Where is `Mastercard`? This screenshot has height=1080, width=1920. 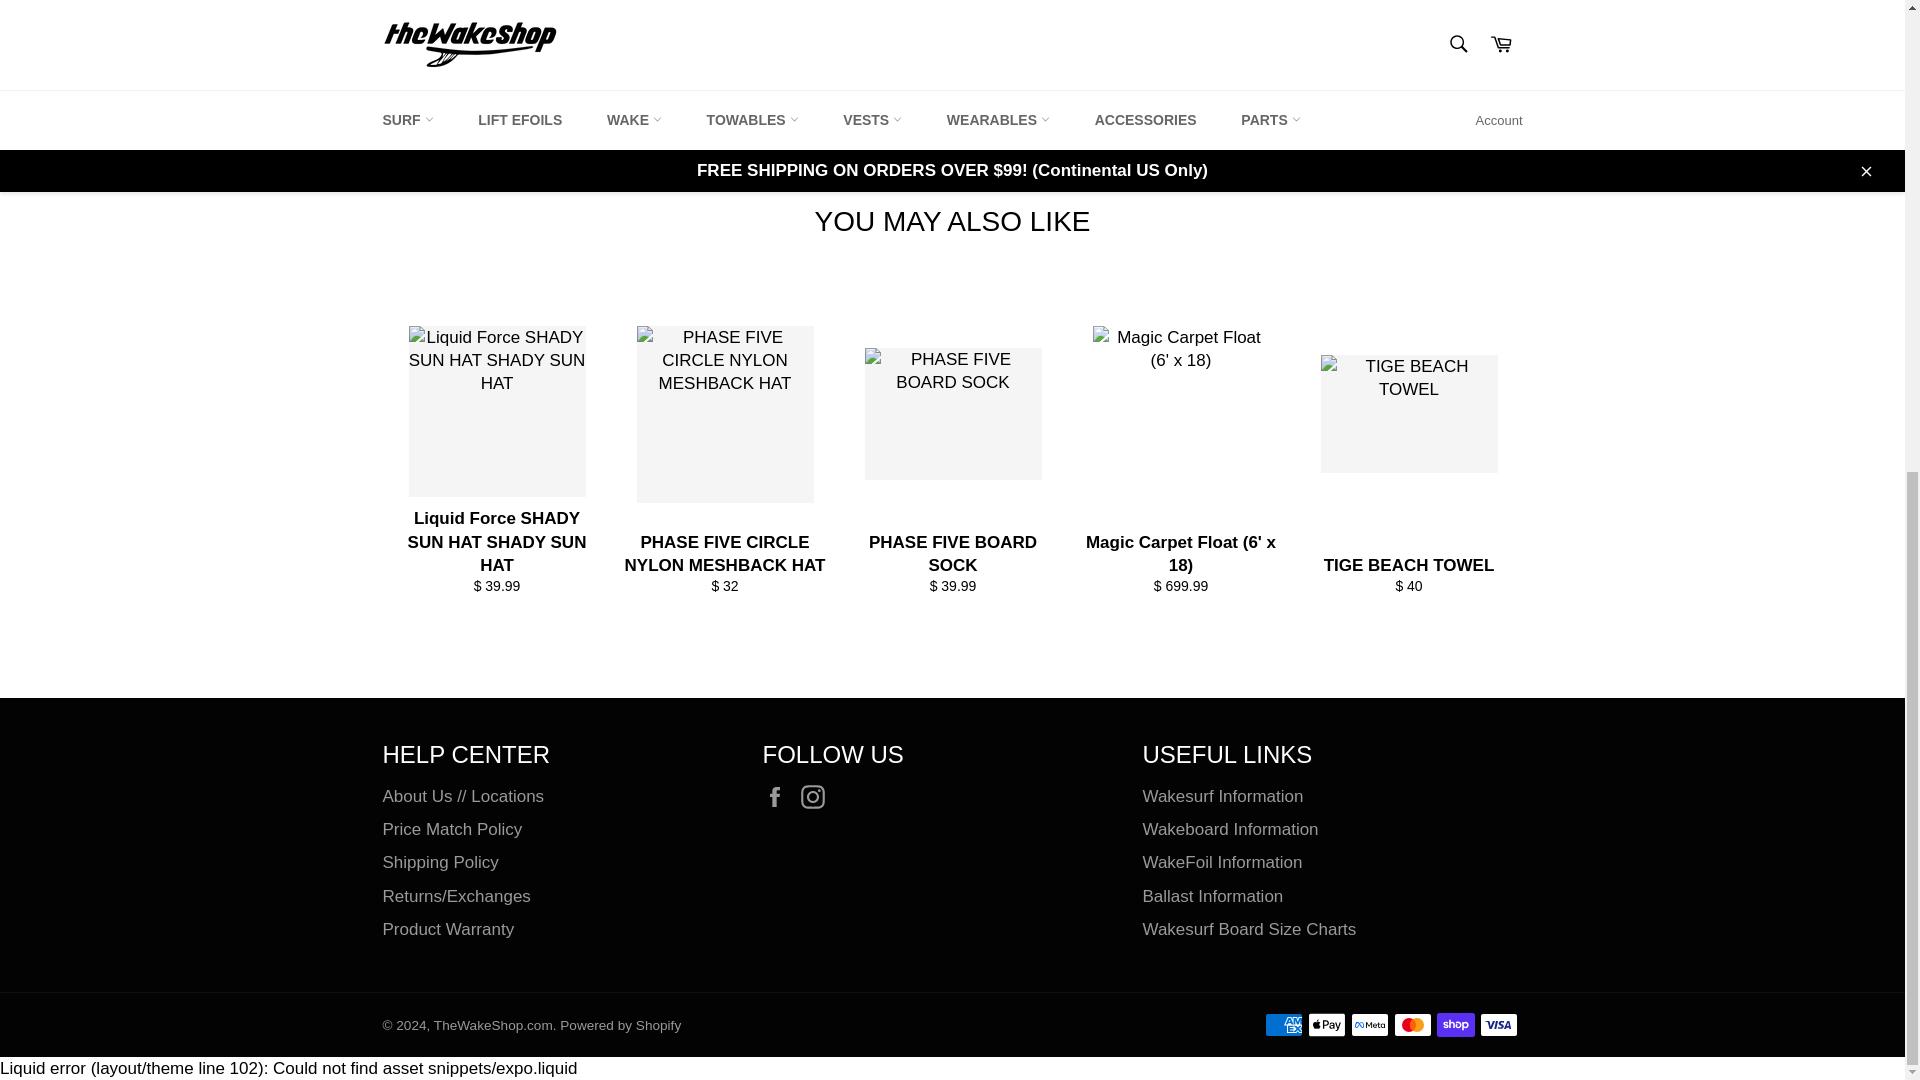 Mastercard is located at coordinates (1412, 1024).